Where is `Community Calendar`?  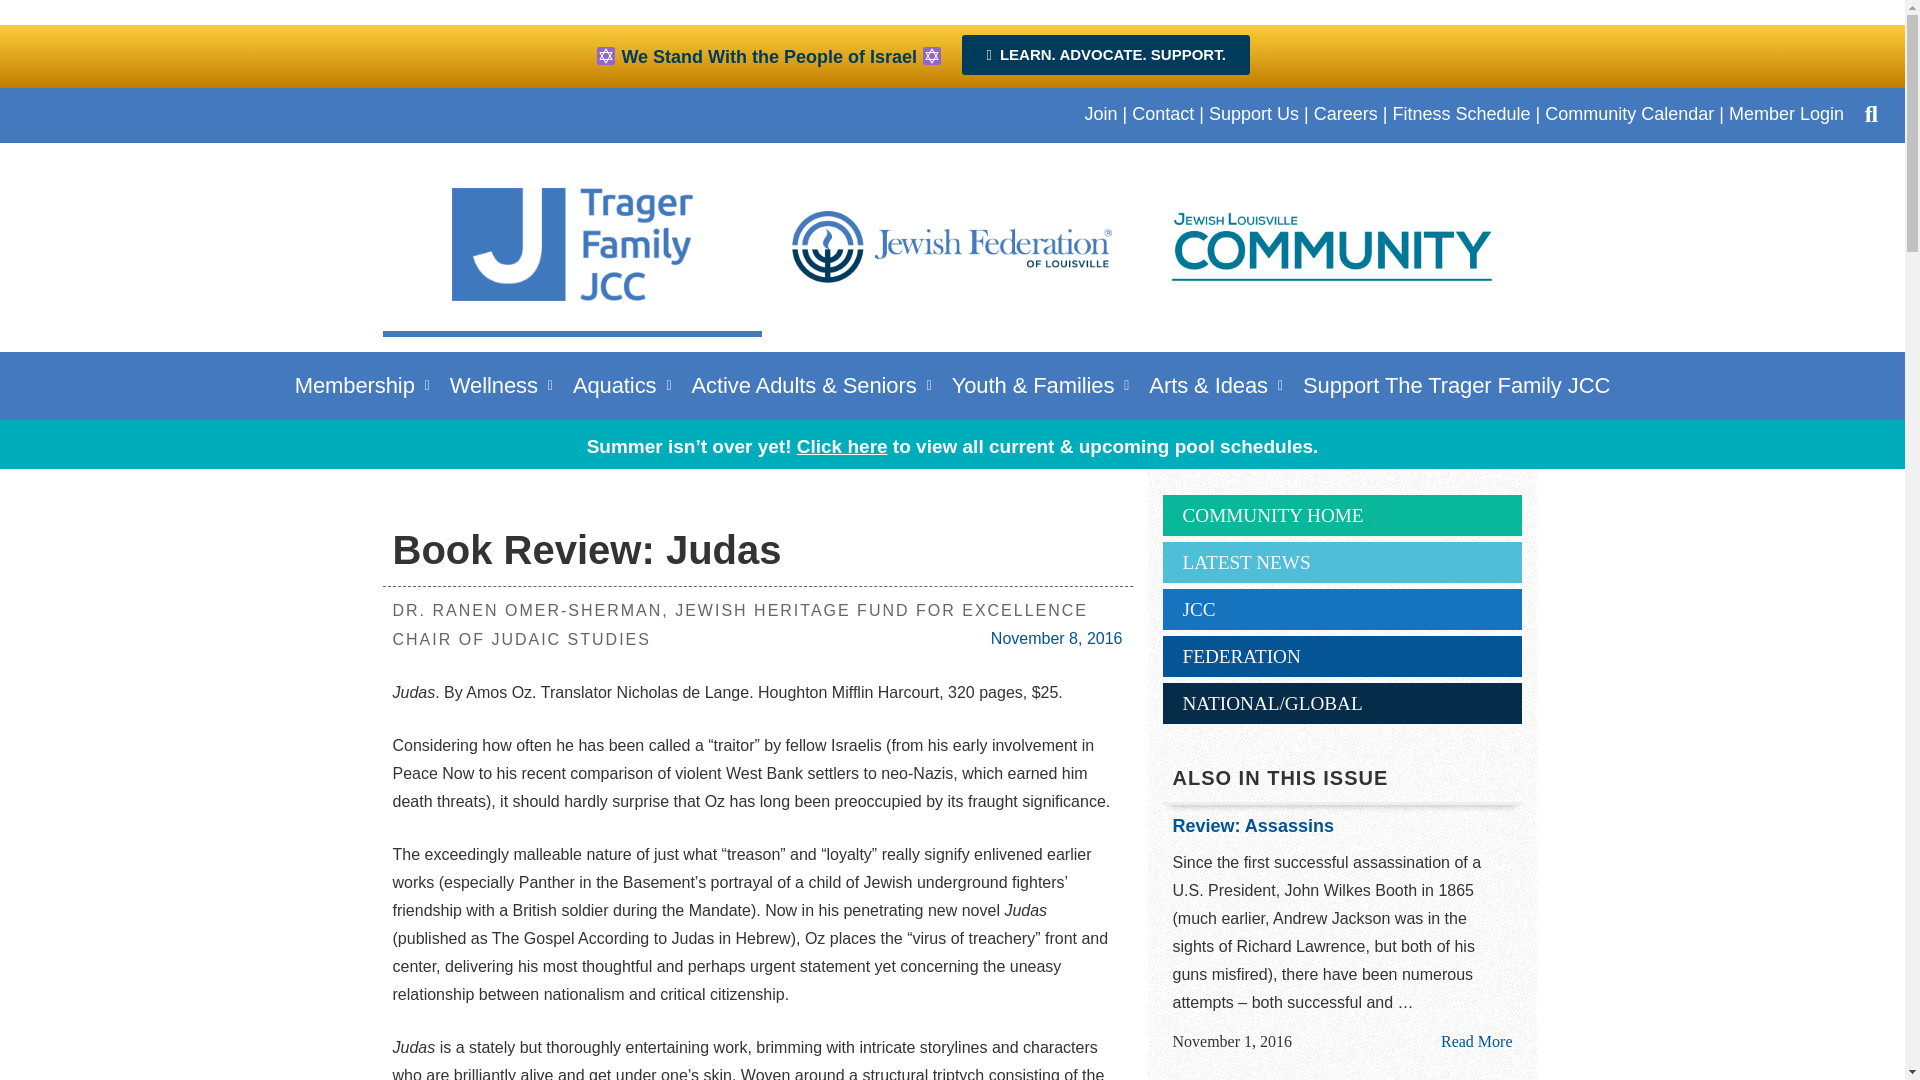 Community Calendar is located at coordinates (1630, 114).